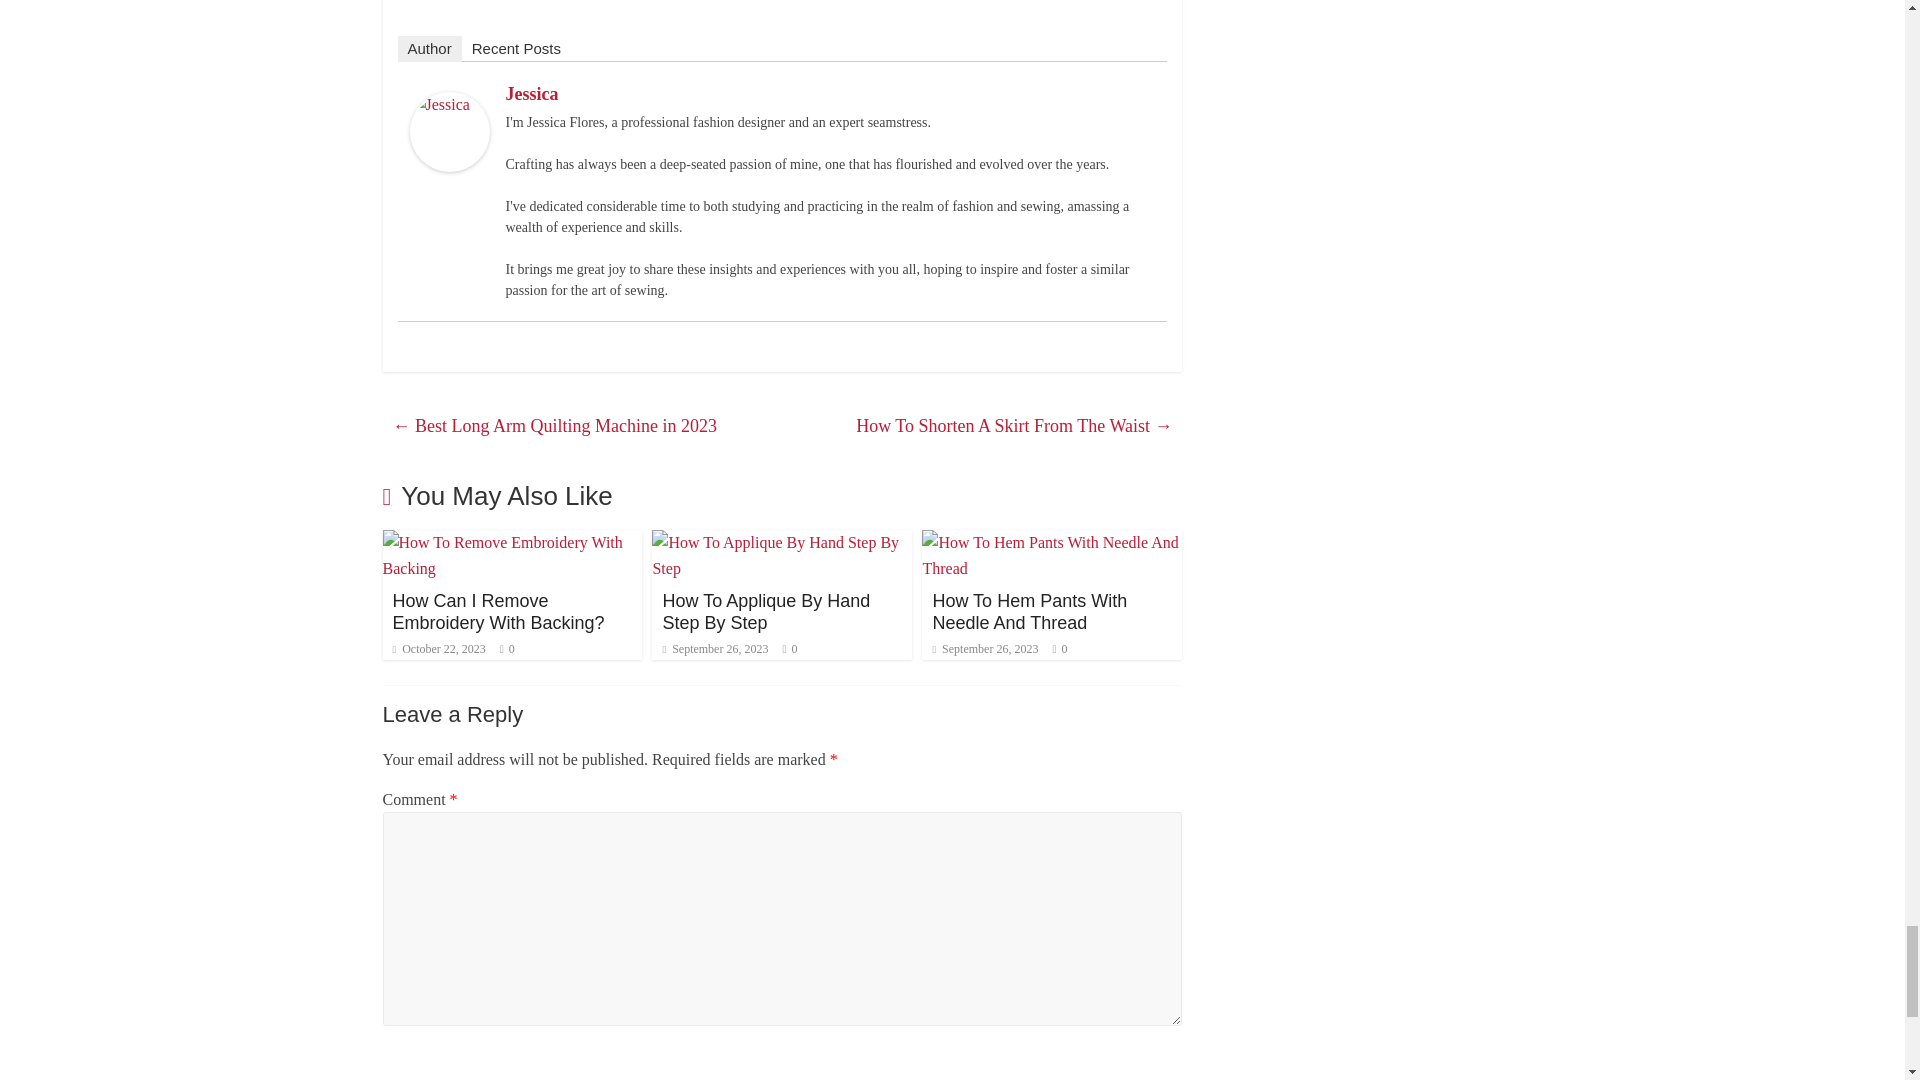 Image resolution: width=1920 pixels, height=1080 pixels. I want to click on How To Applique By Hand Step By Step, so click(766, 611).